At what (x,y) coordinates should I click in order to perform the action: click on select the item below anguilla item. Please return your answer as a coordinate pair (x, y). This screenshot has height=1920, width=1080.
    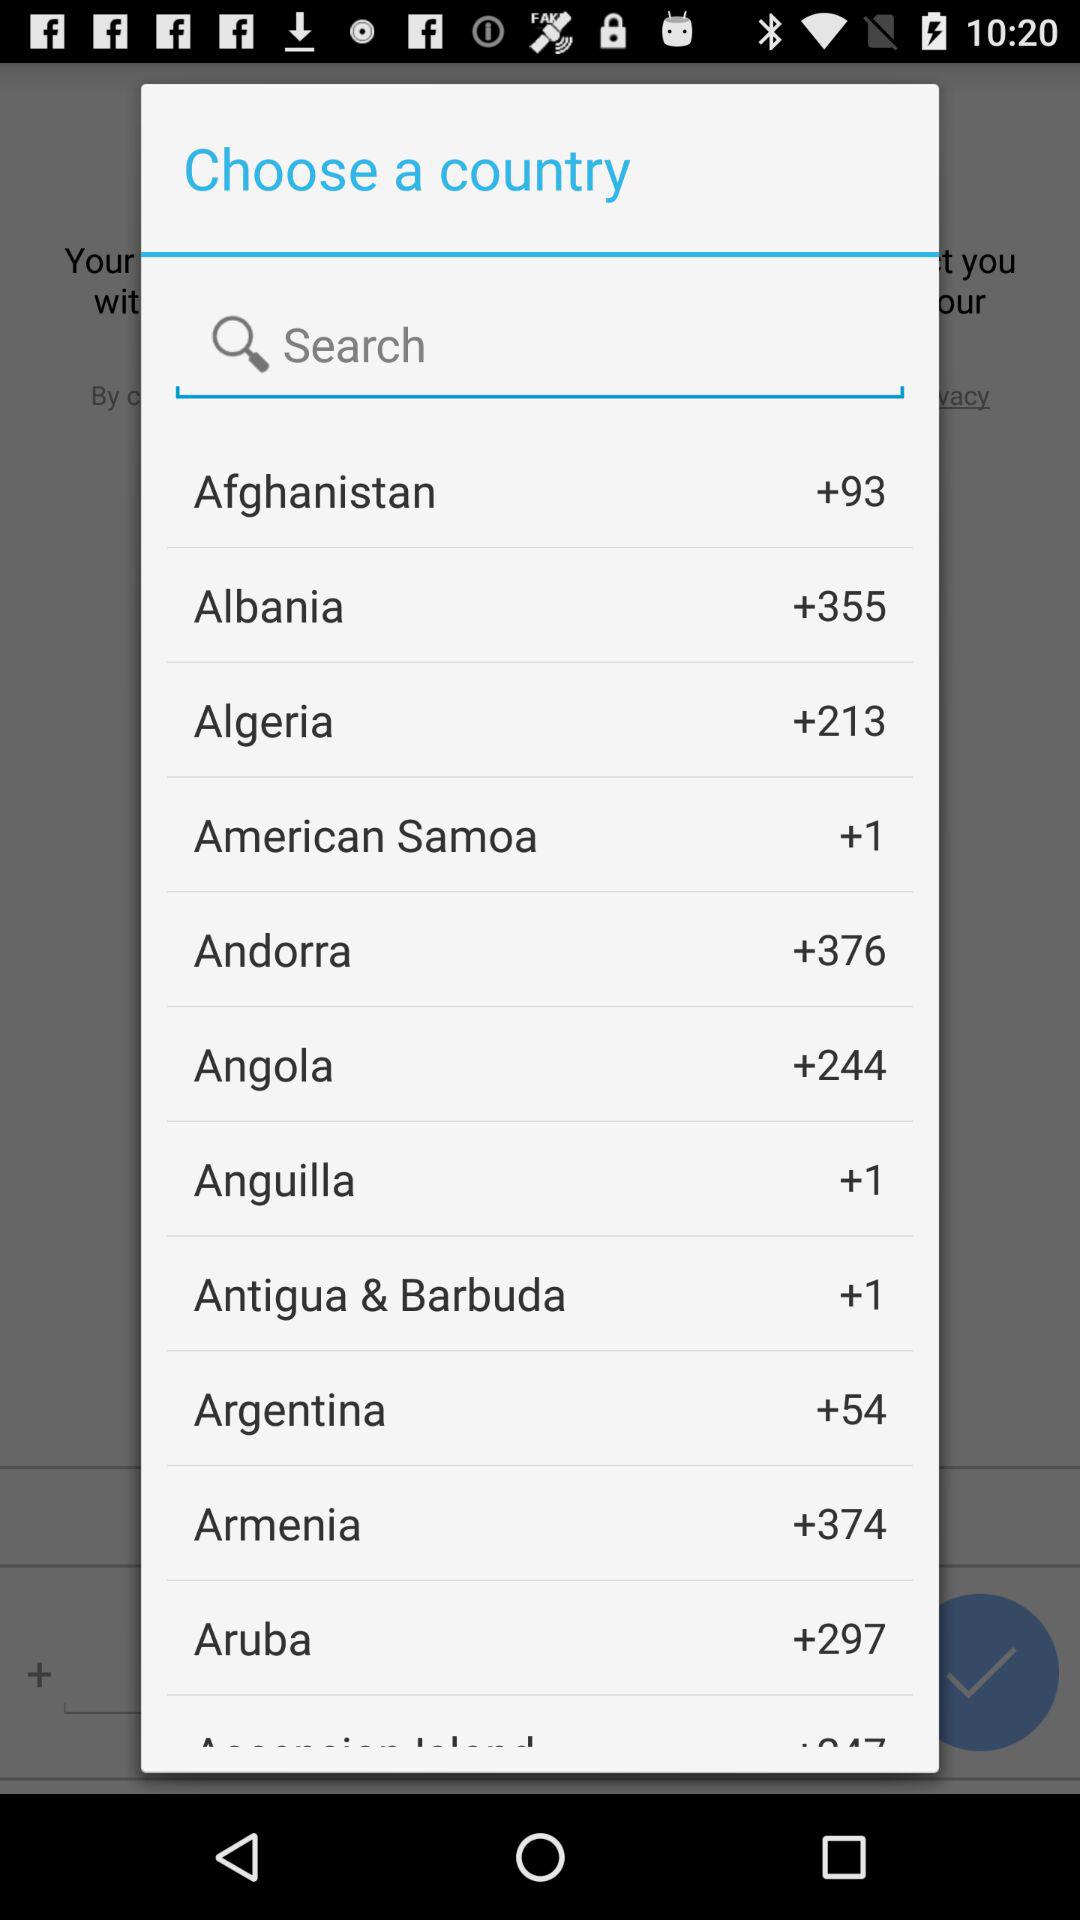
    Looking at the image, I should click on (380, 1292).